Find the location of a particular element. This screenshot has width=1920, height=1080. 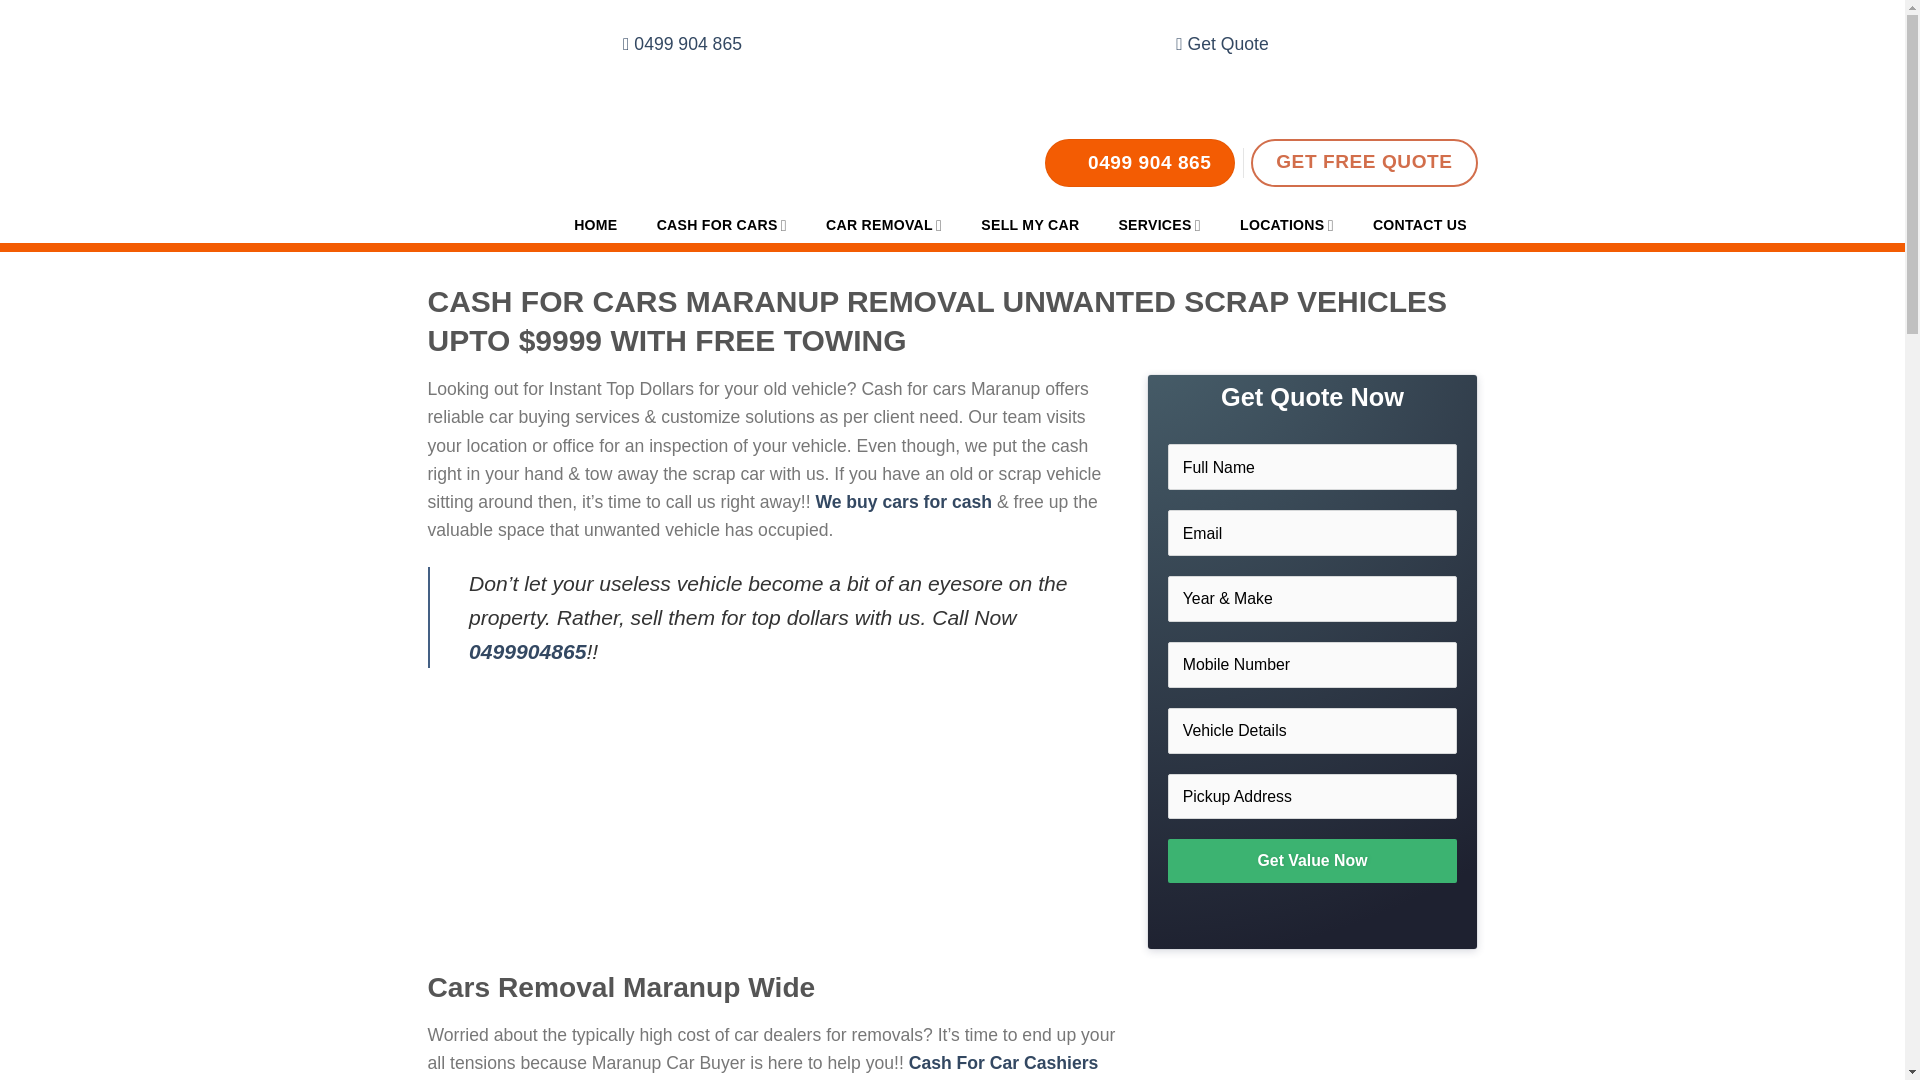

Cash For Car Cashiers Perth is located at coordinates (763, 1066).